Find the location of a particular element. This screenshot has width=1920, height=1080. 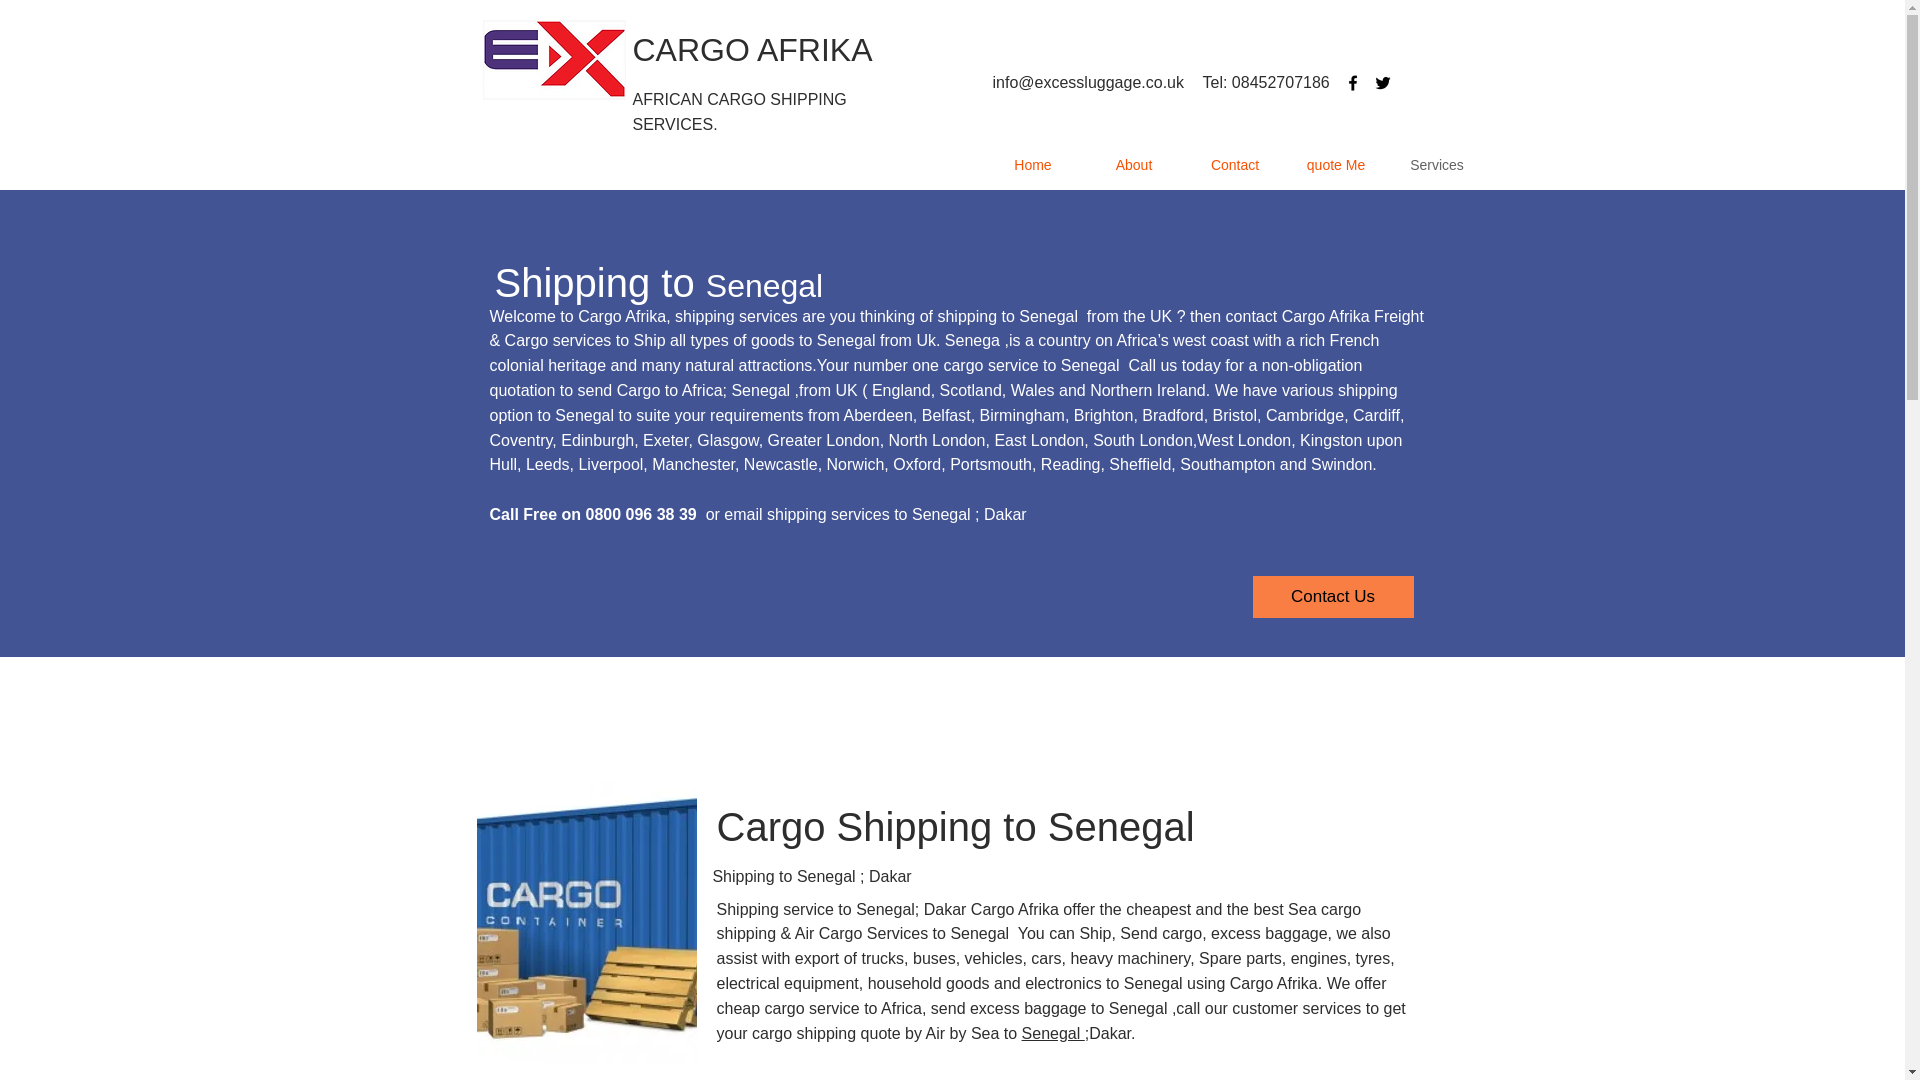

Services is located at coordinates (1436, 165).